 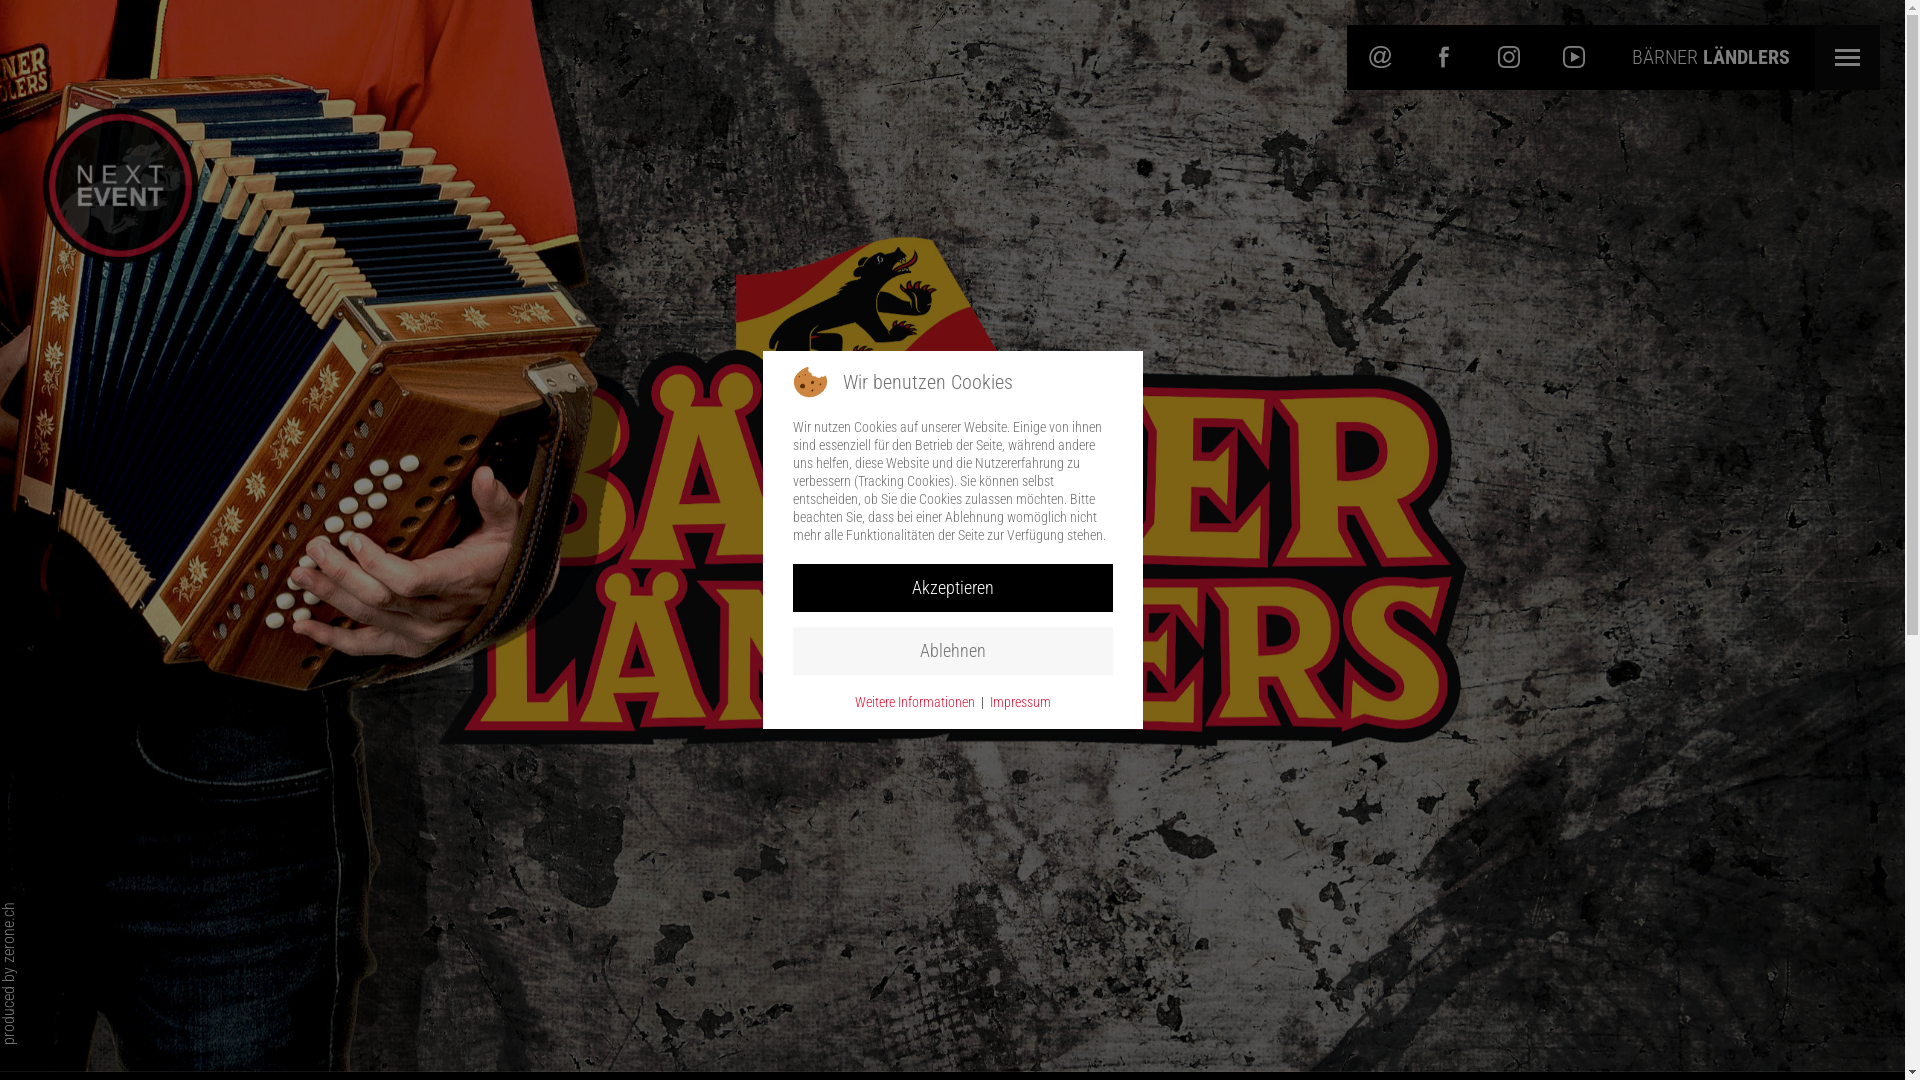 What do you see at coordinates (952, 651) in the screenshot?
I see `Ablehnen` at bounding box center [952, 651].